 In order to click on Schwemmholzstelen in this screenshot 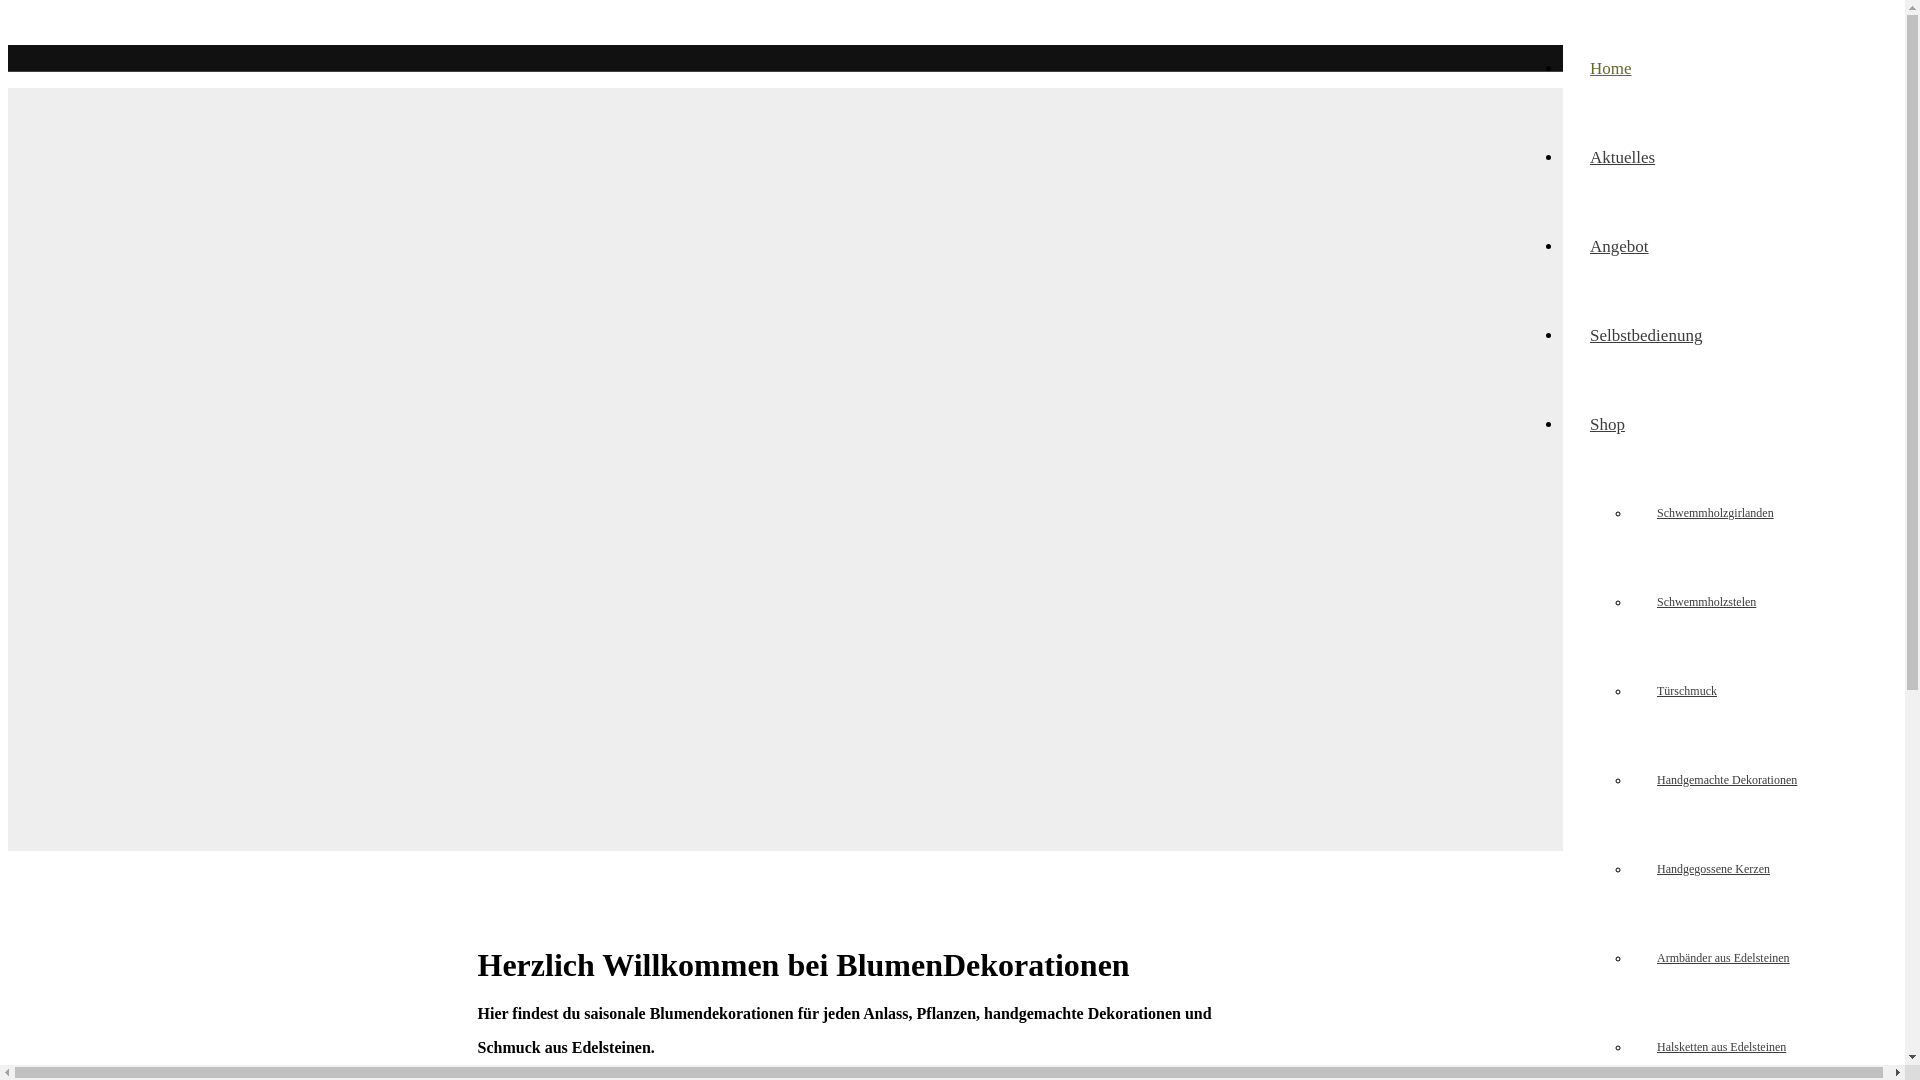, I will do `click(1706, 602)`.